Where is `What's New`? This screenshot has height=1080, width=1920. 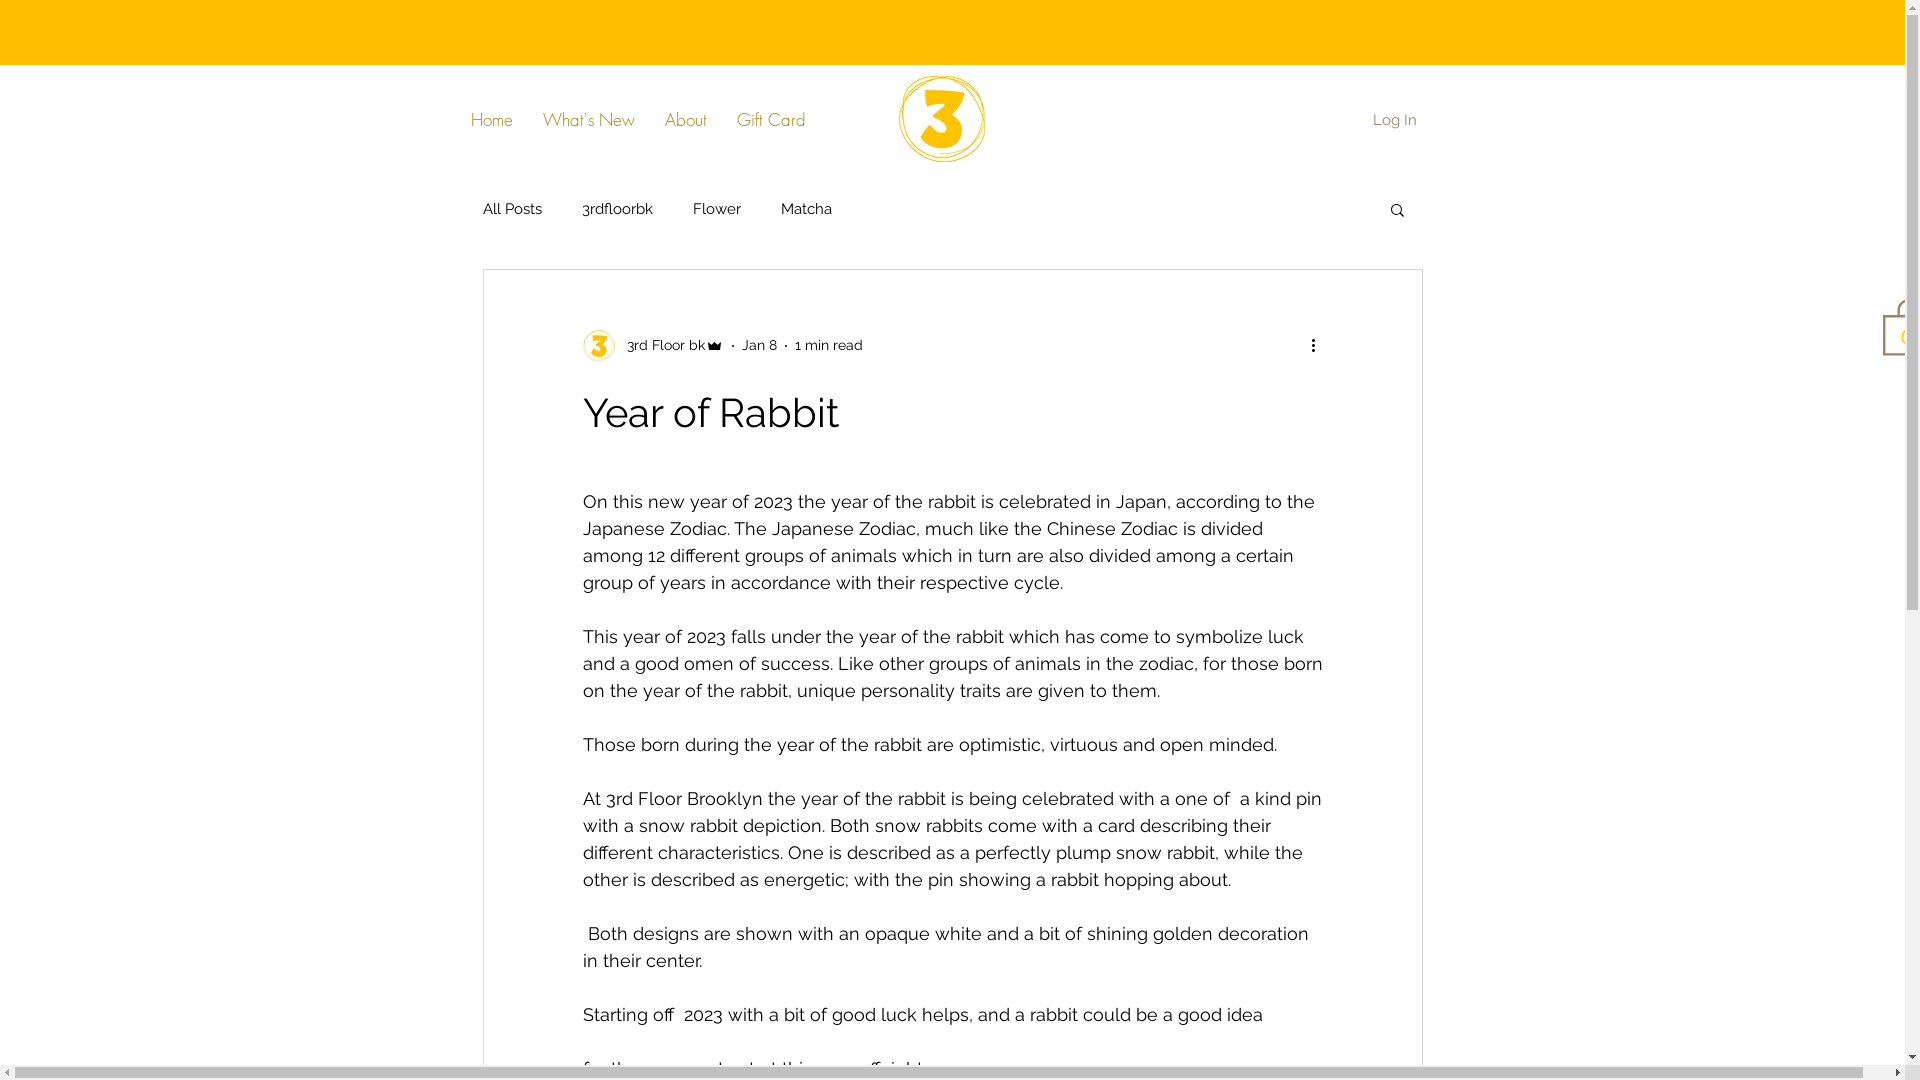
What's New is located at coordinates (589, 120).